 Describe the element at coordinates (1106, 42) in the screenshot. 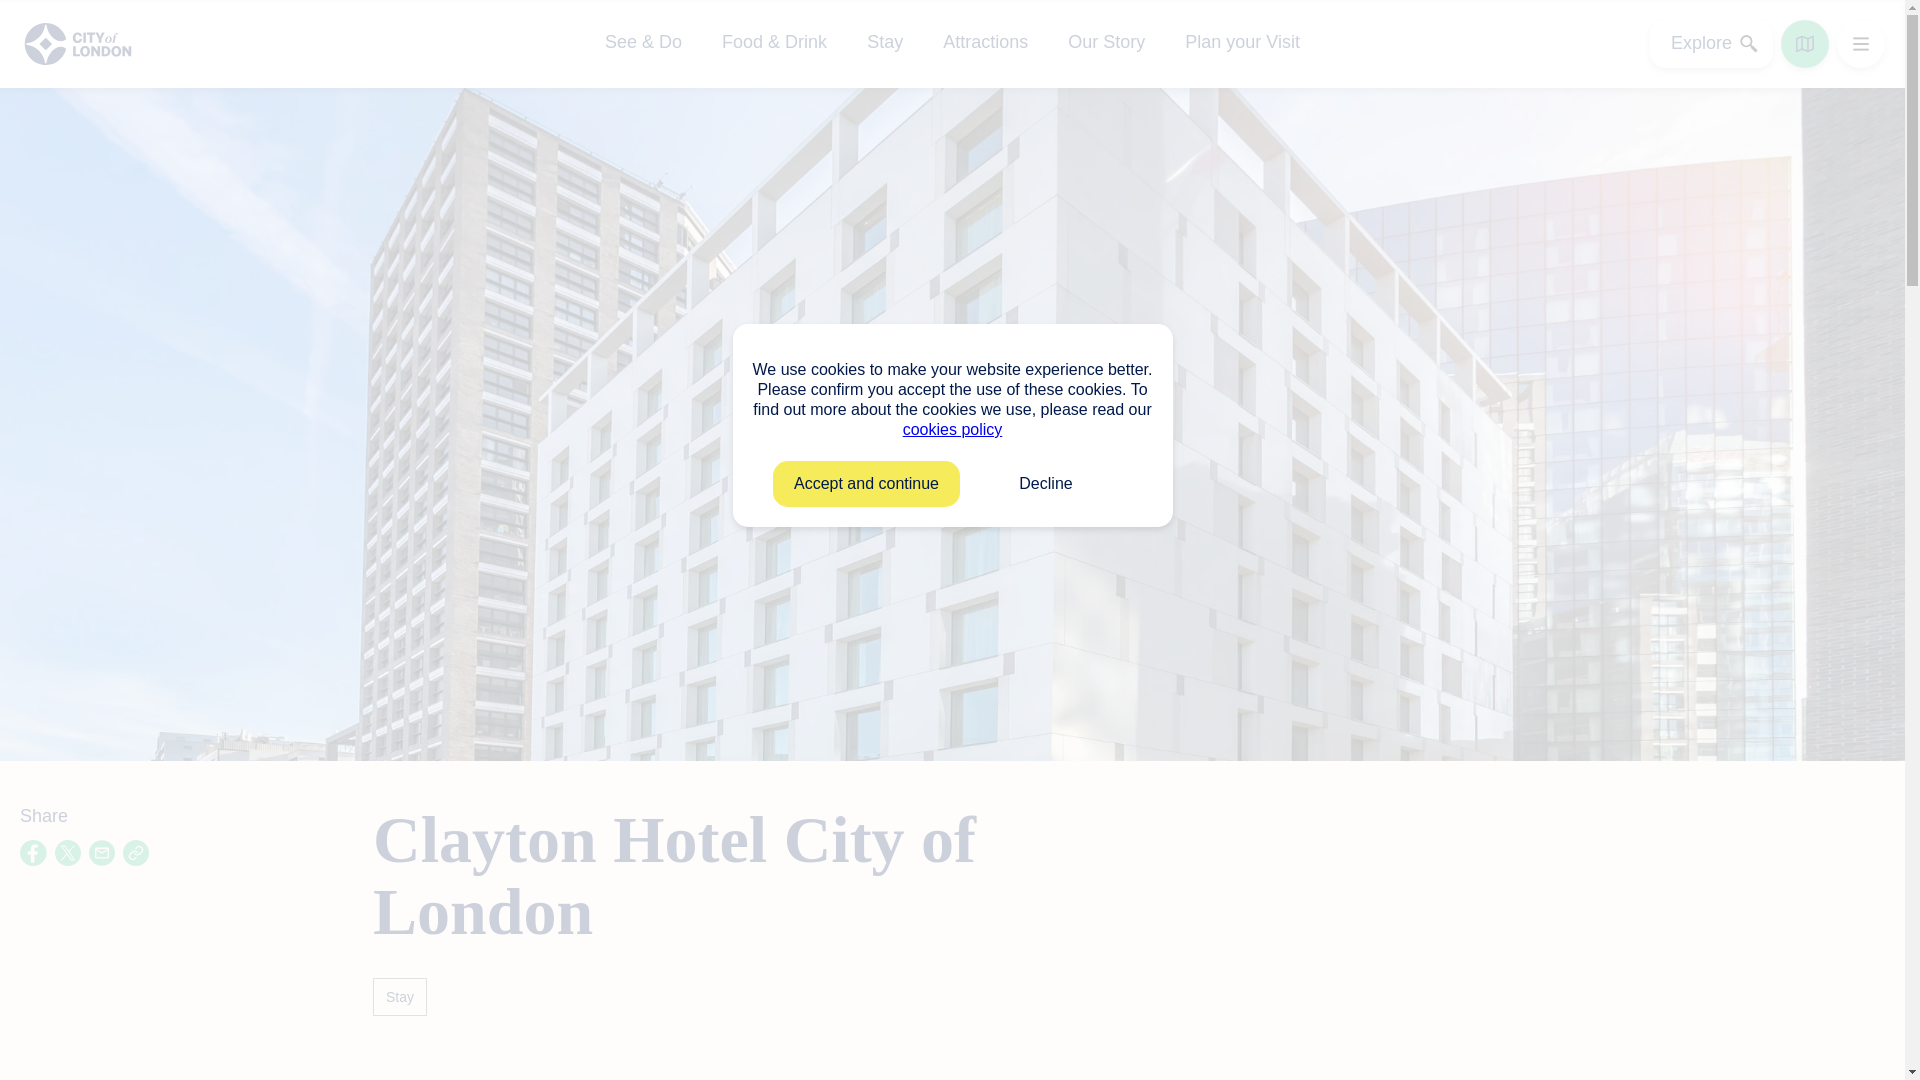

I see `Our Story` at that location.